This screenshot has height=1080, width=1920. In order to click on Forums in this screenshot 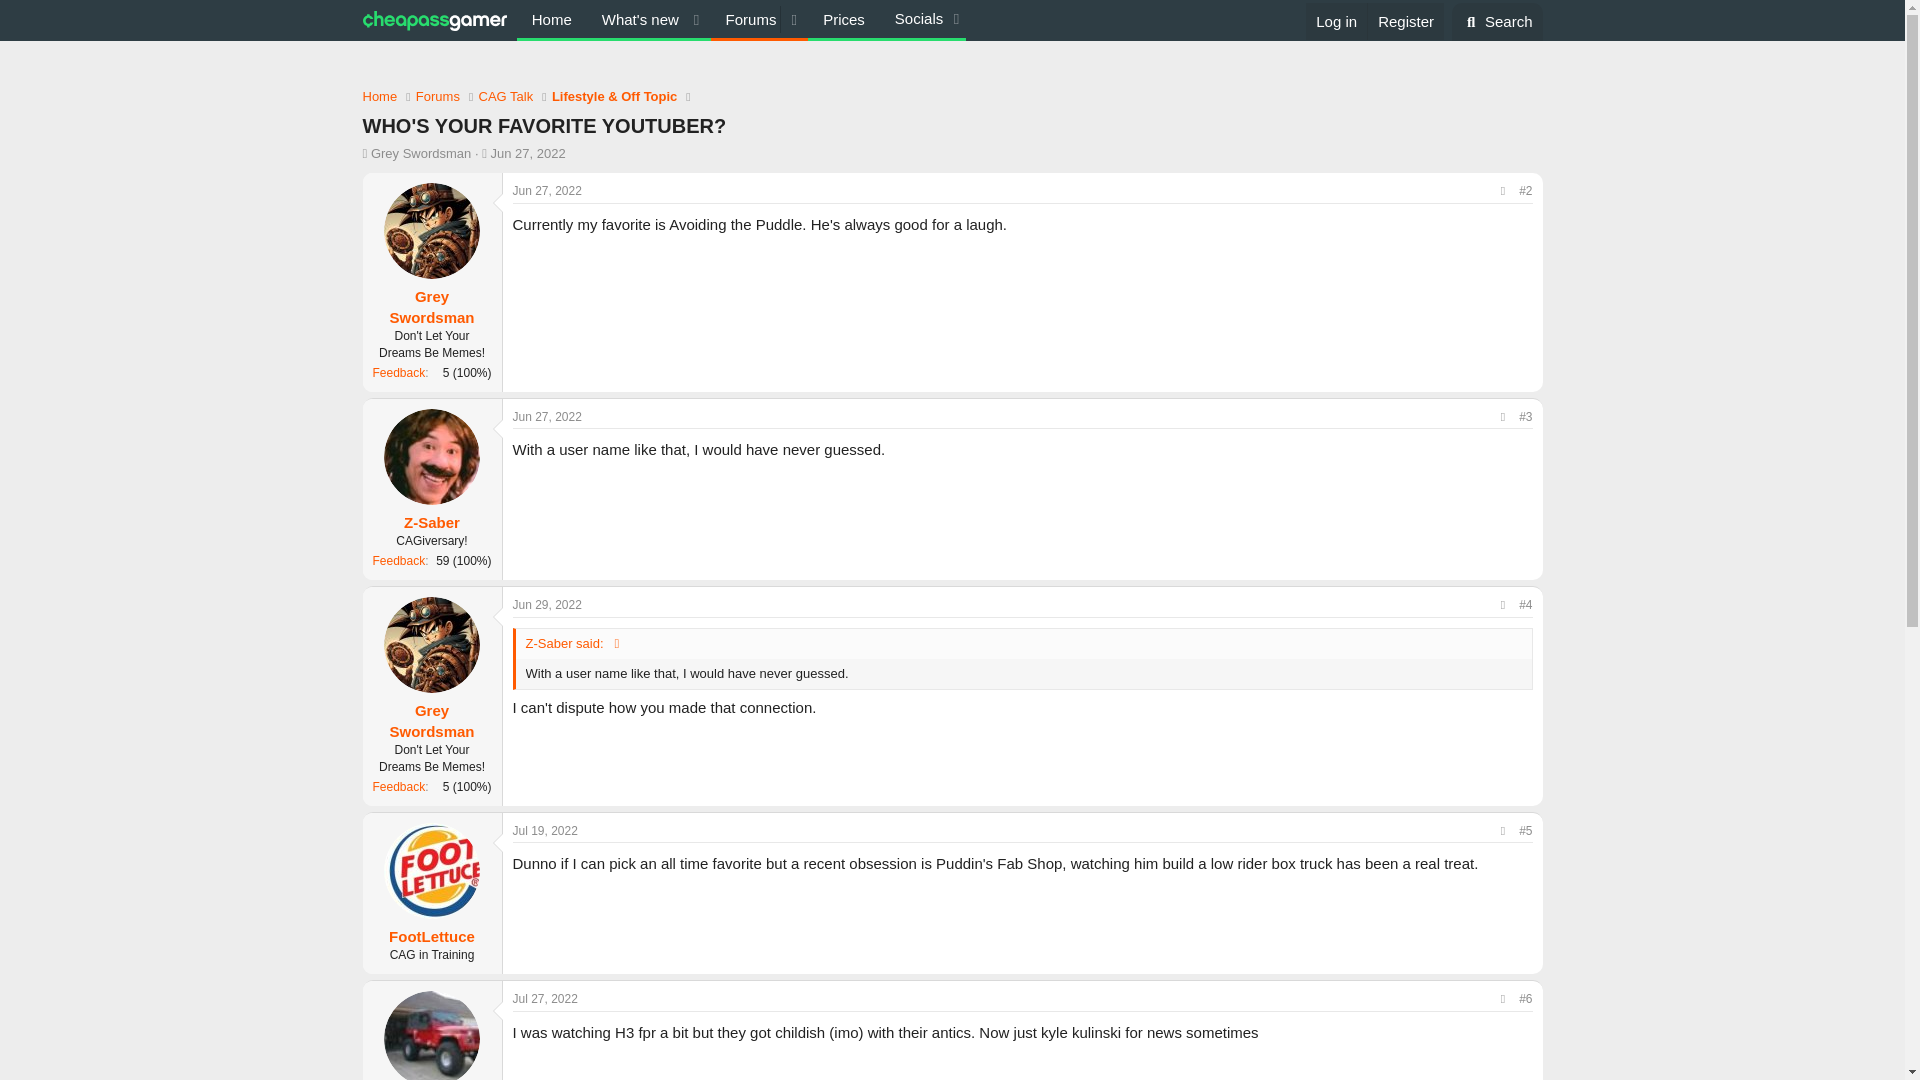, I will do `click(746, 19)`.